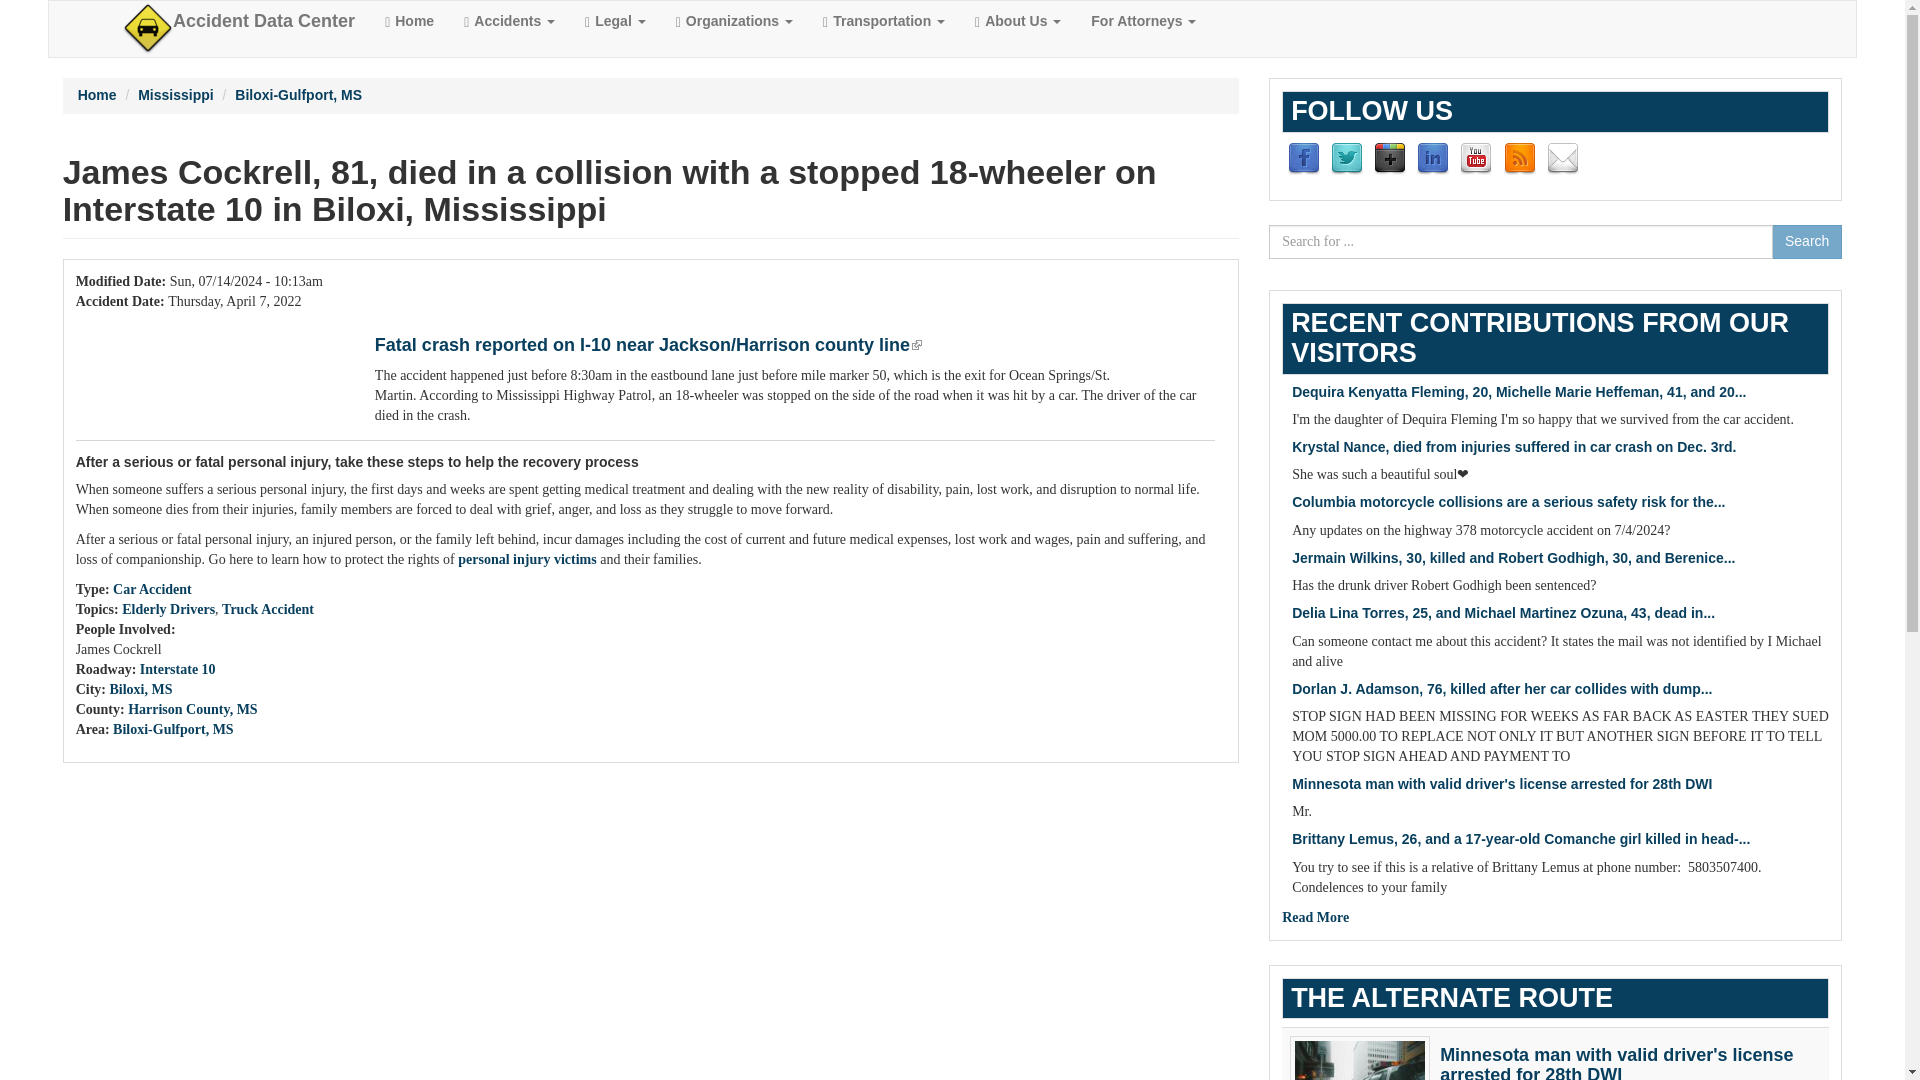  I want to click on Legal, so click(615, 21).